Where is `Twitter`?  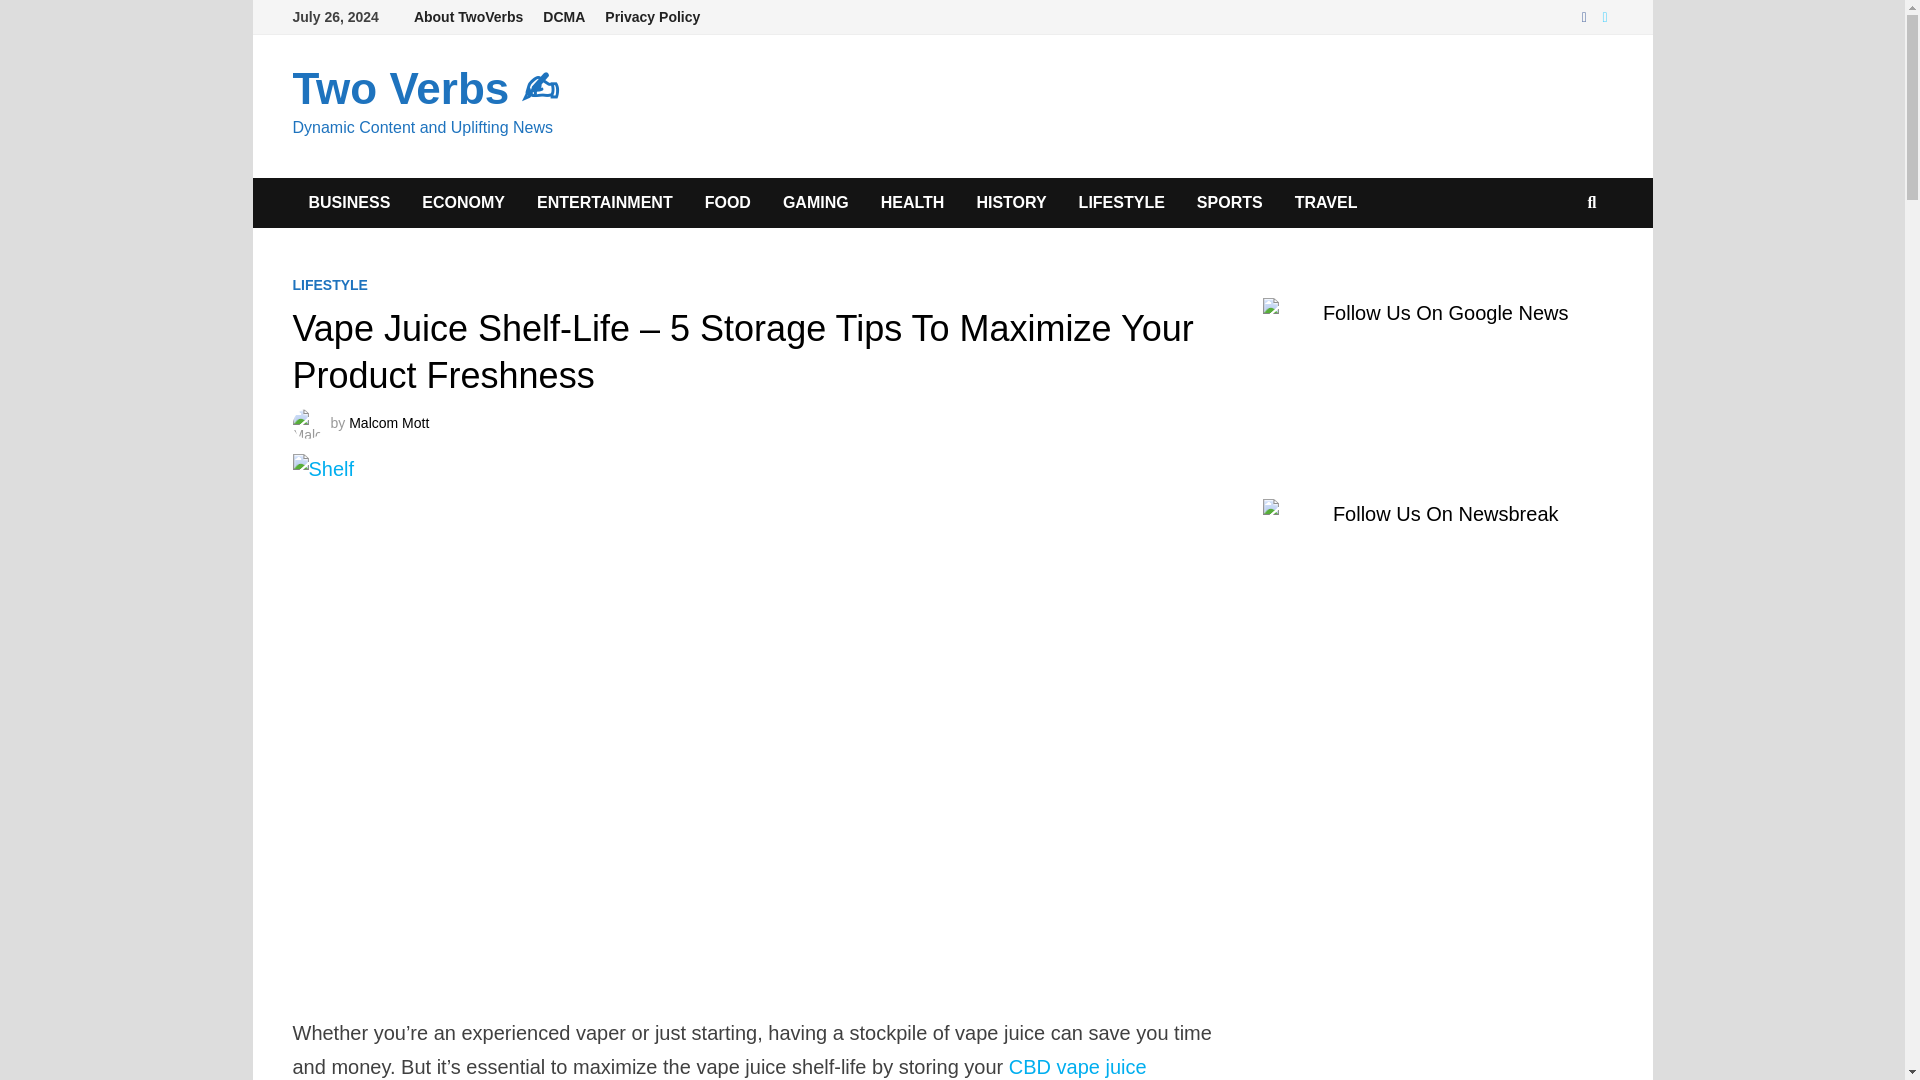 Twitter is located at coordinates (1604, 14).